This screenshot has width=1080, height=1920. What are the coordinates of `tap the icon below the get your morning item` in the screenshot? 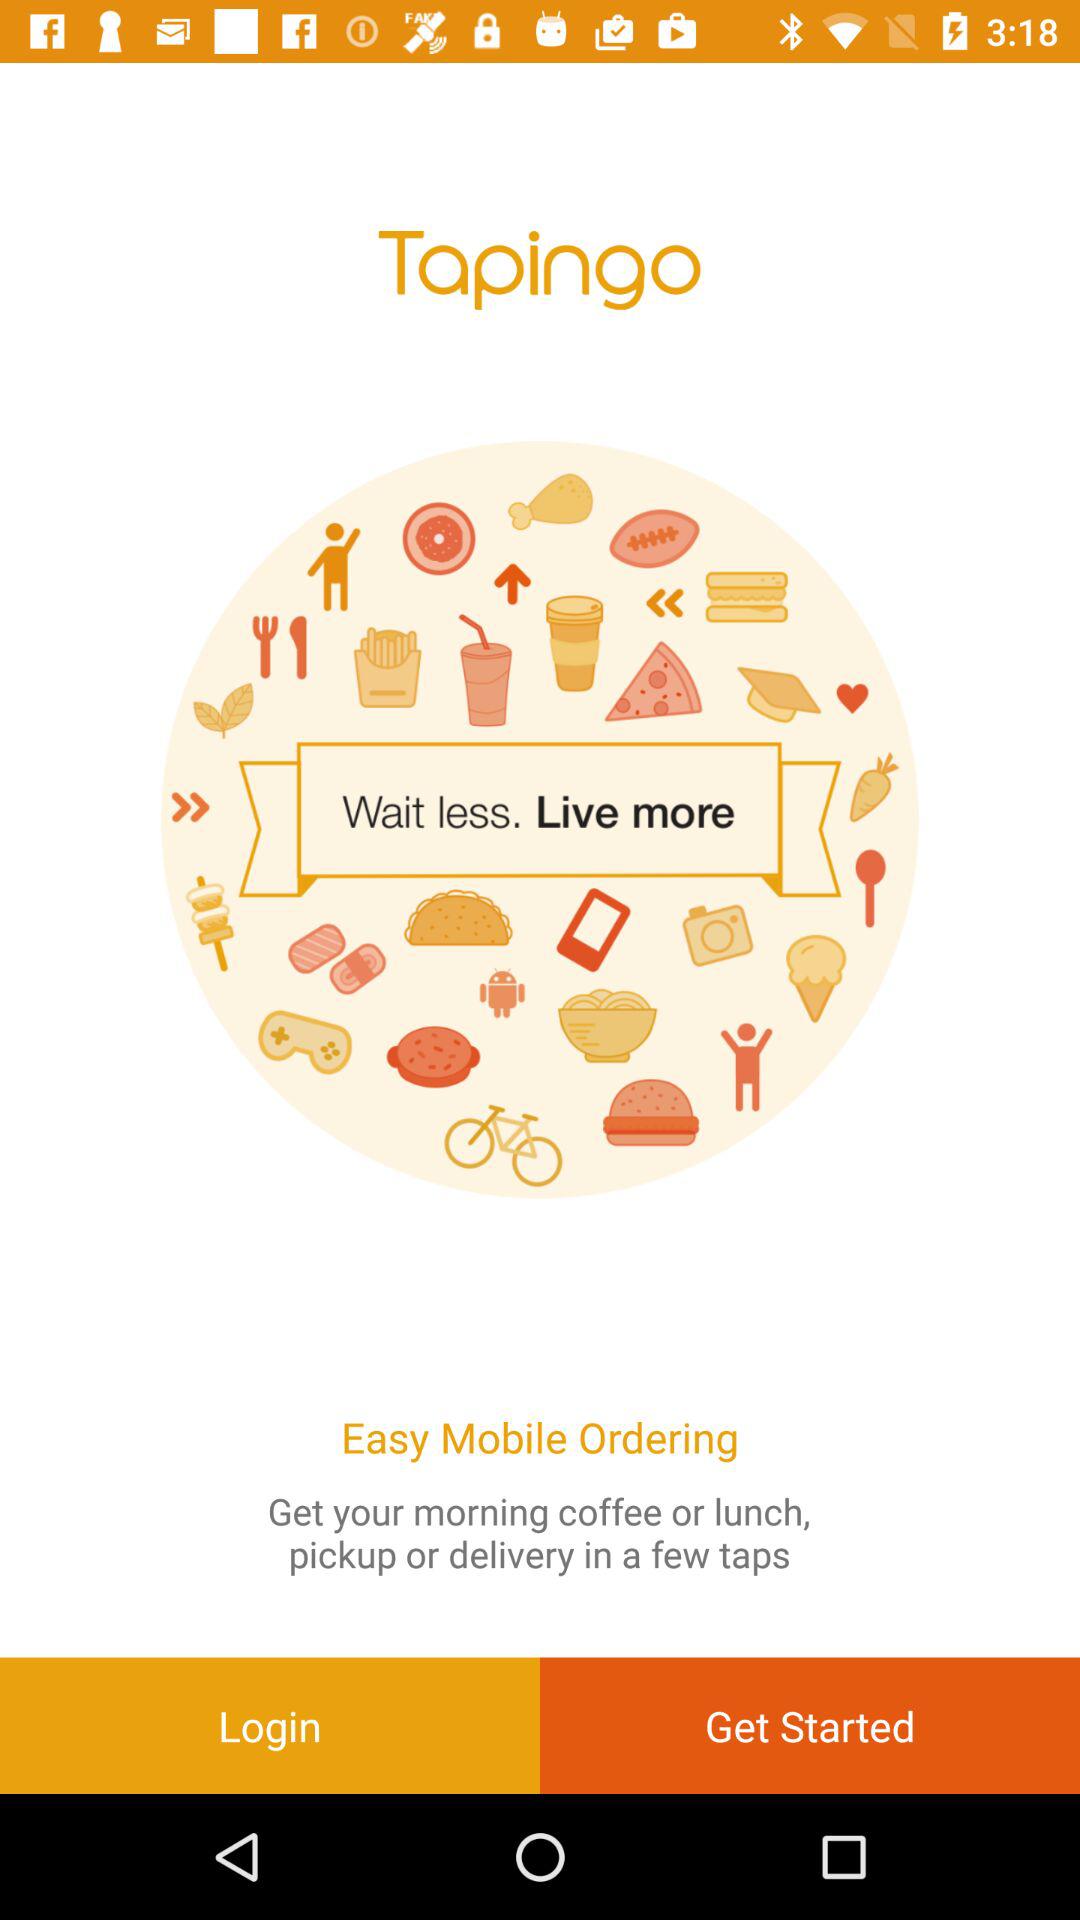 It's located at (810, 1725).